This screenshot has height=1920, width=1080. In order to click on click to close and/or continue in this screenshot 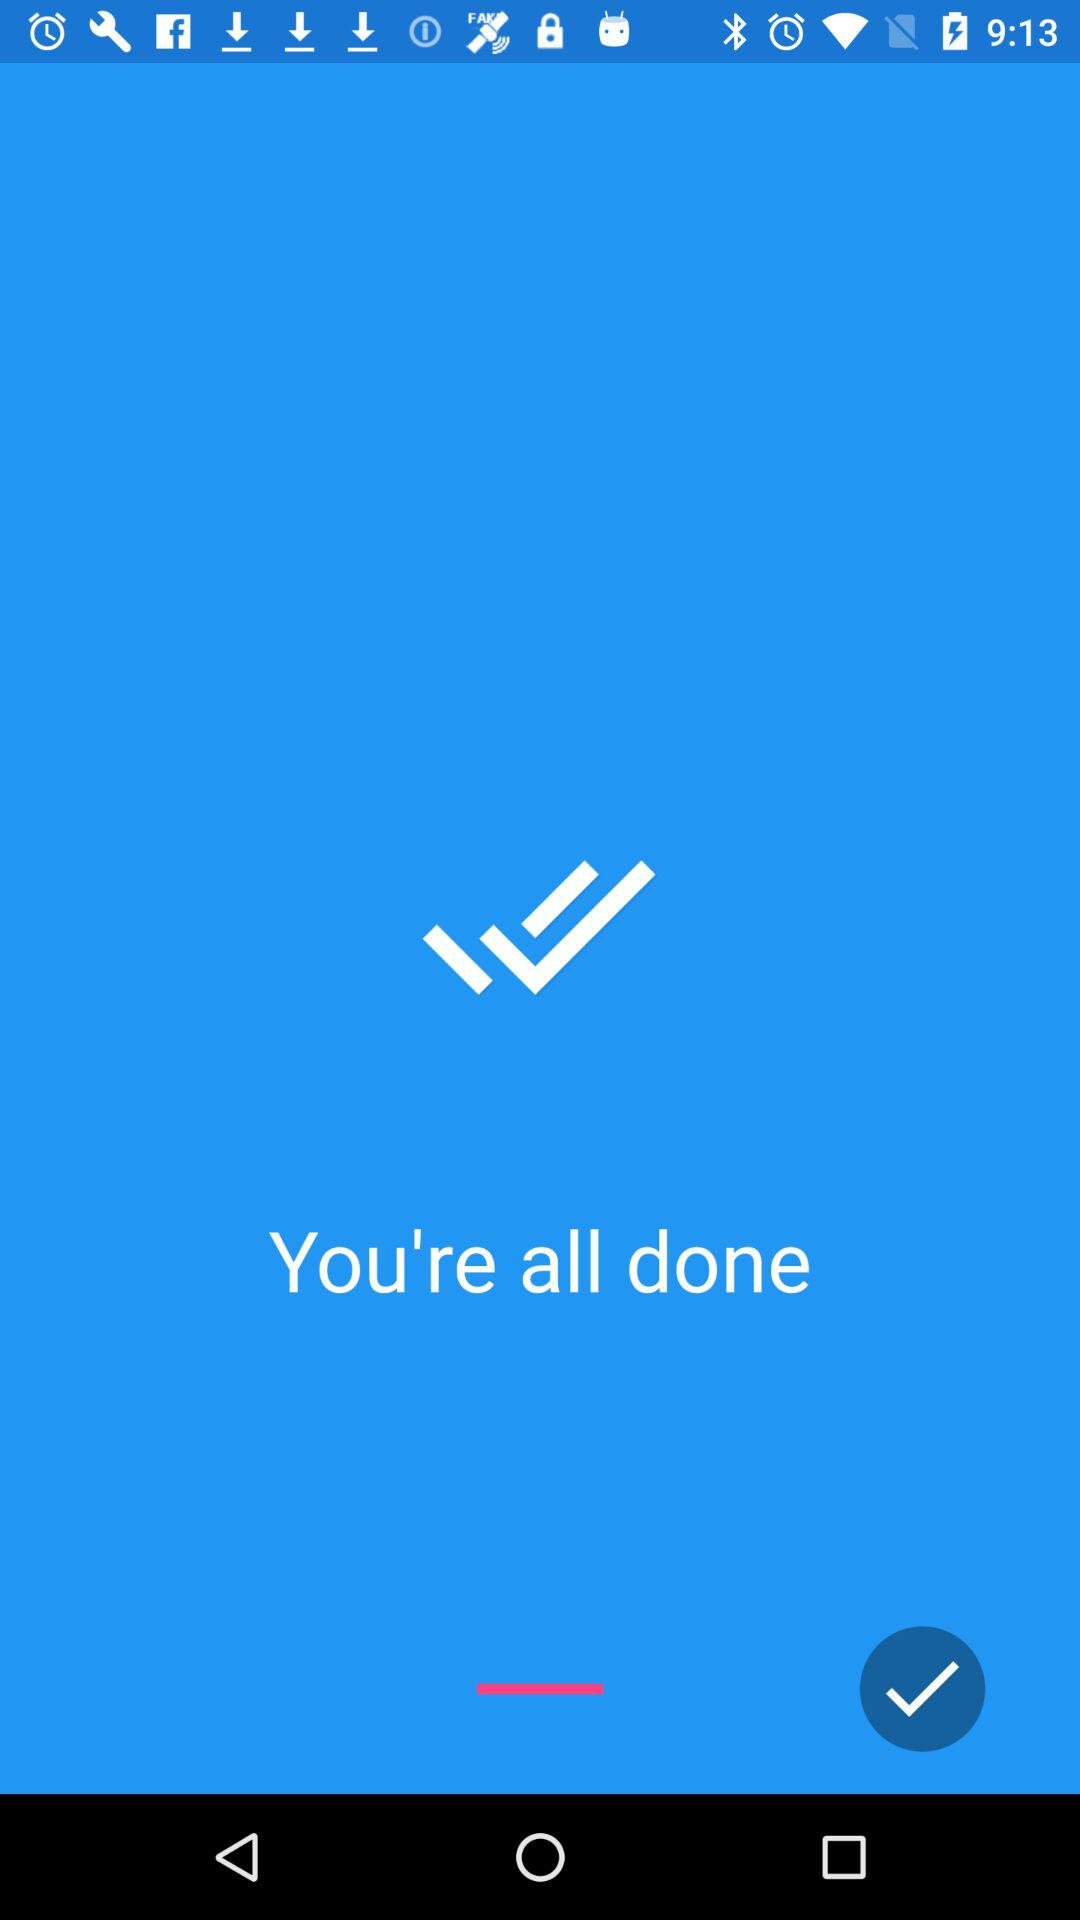, I will do `click(922, 1689)`.